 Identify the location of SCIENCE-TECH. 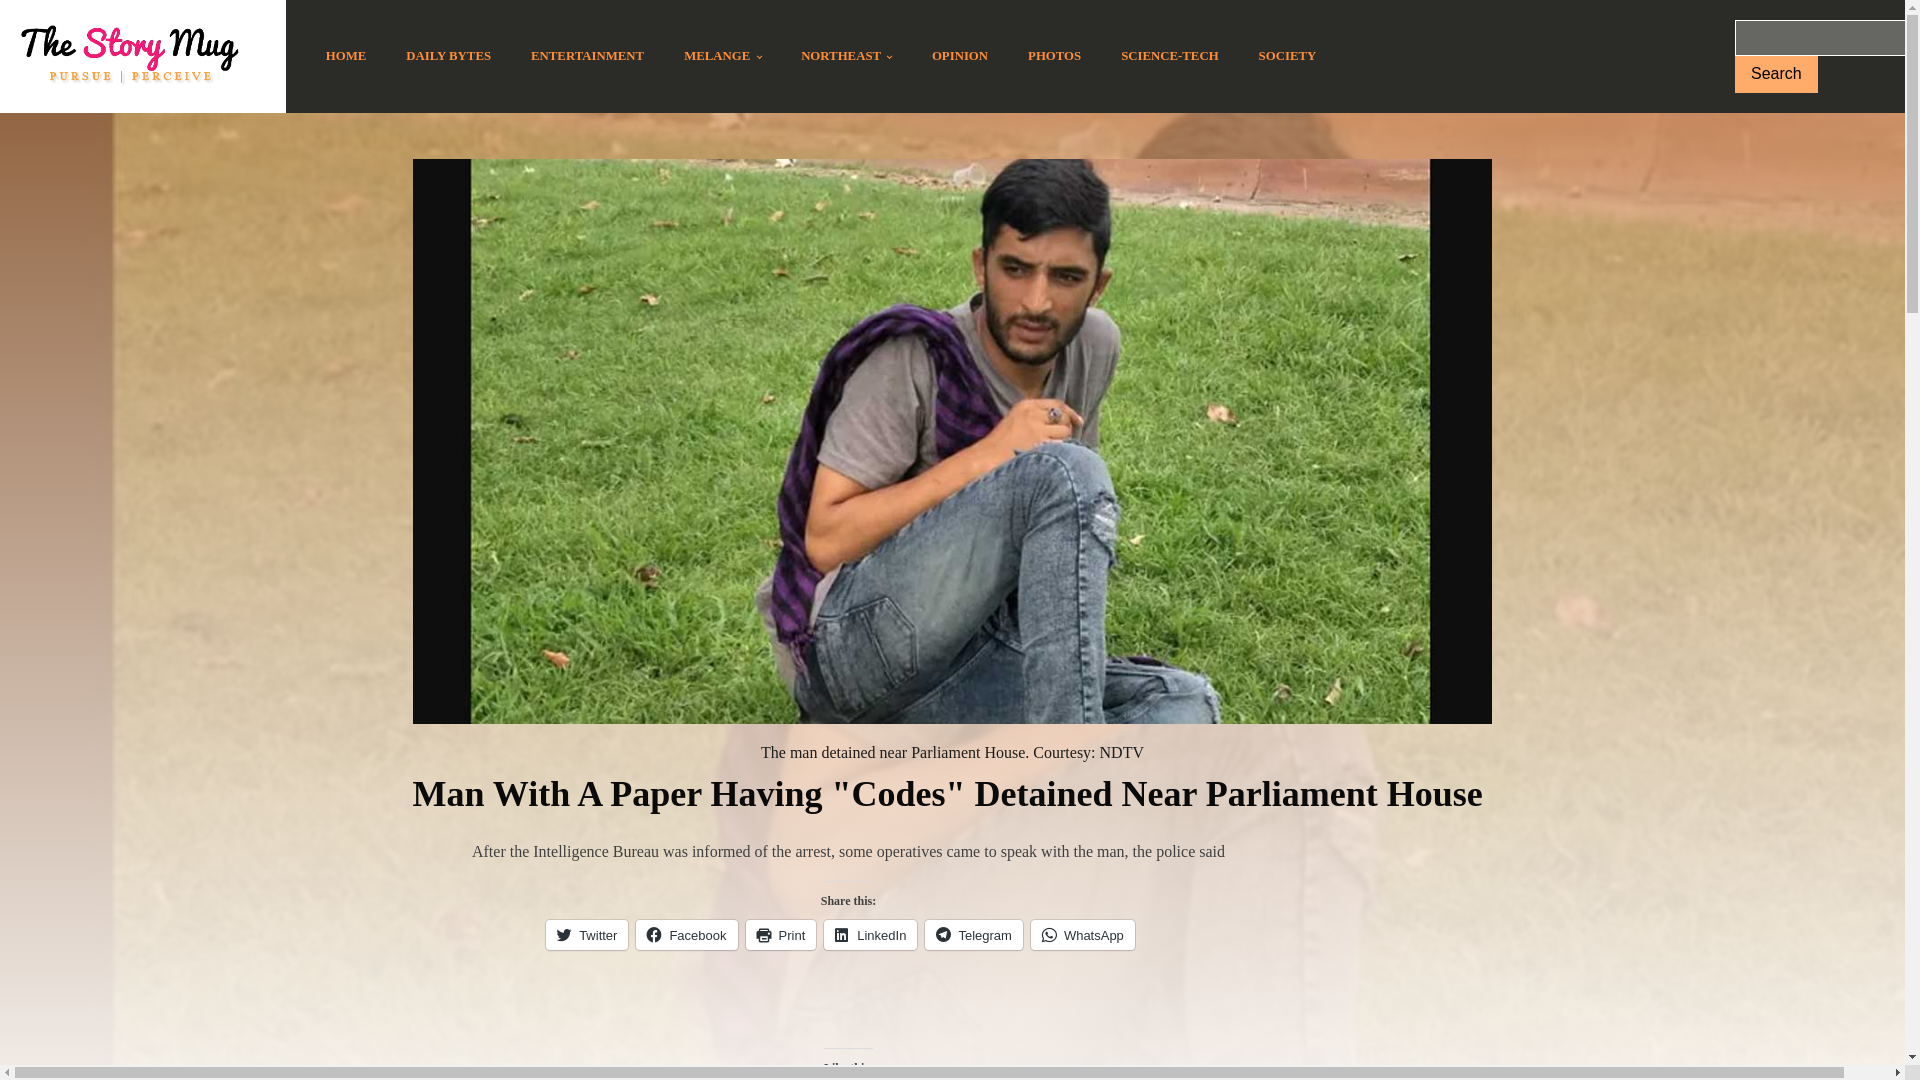
(1169, 56).